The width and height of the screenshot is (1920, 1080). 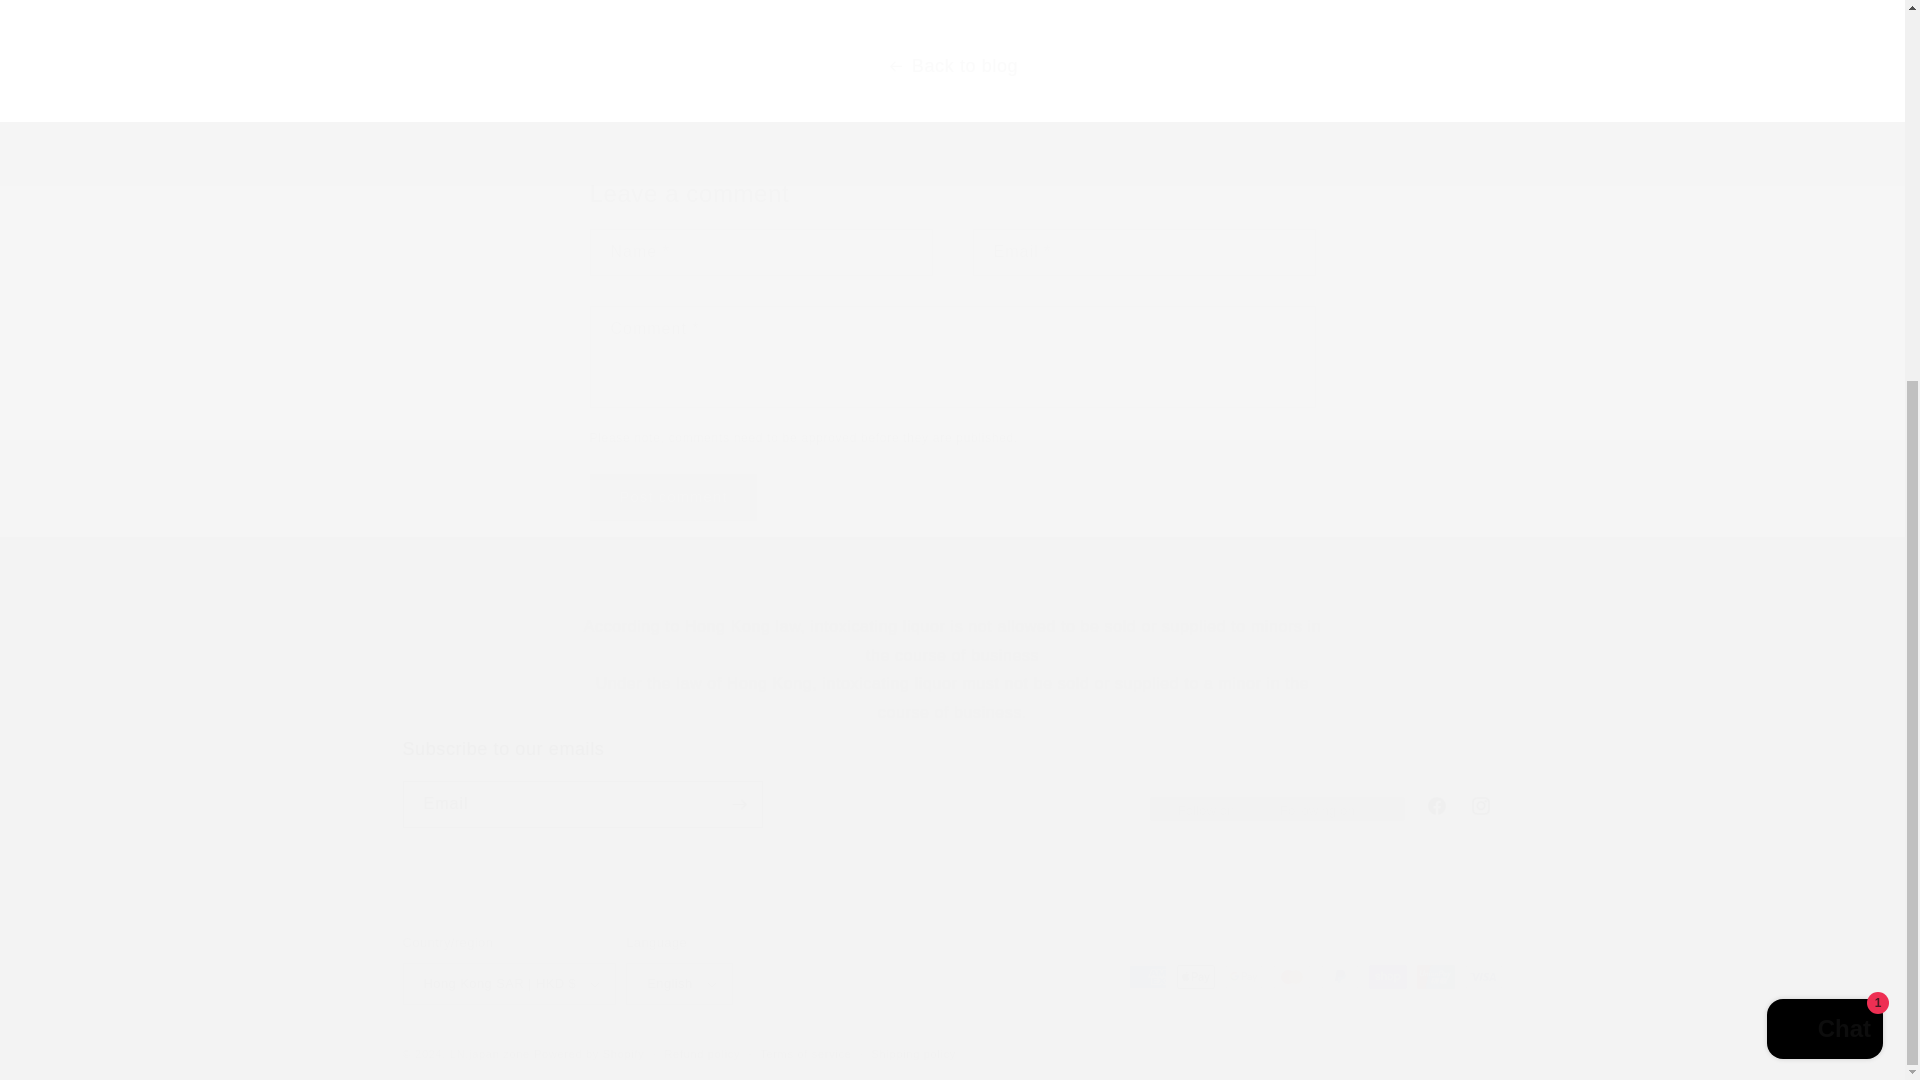 What do you see at coordinates (1435, 806) in the screenshot?
I see `Shopify online store chat` at bounding box center [1435, 806].